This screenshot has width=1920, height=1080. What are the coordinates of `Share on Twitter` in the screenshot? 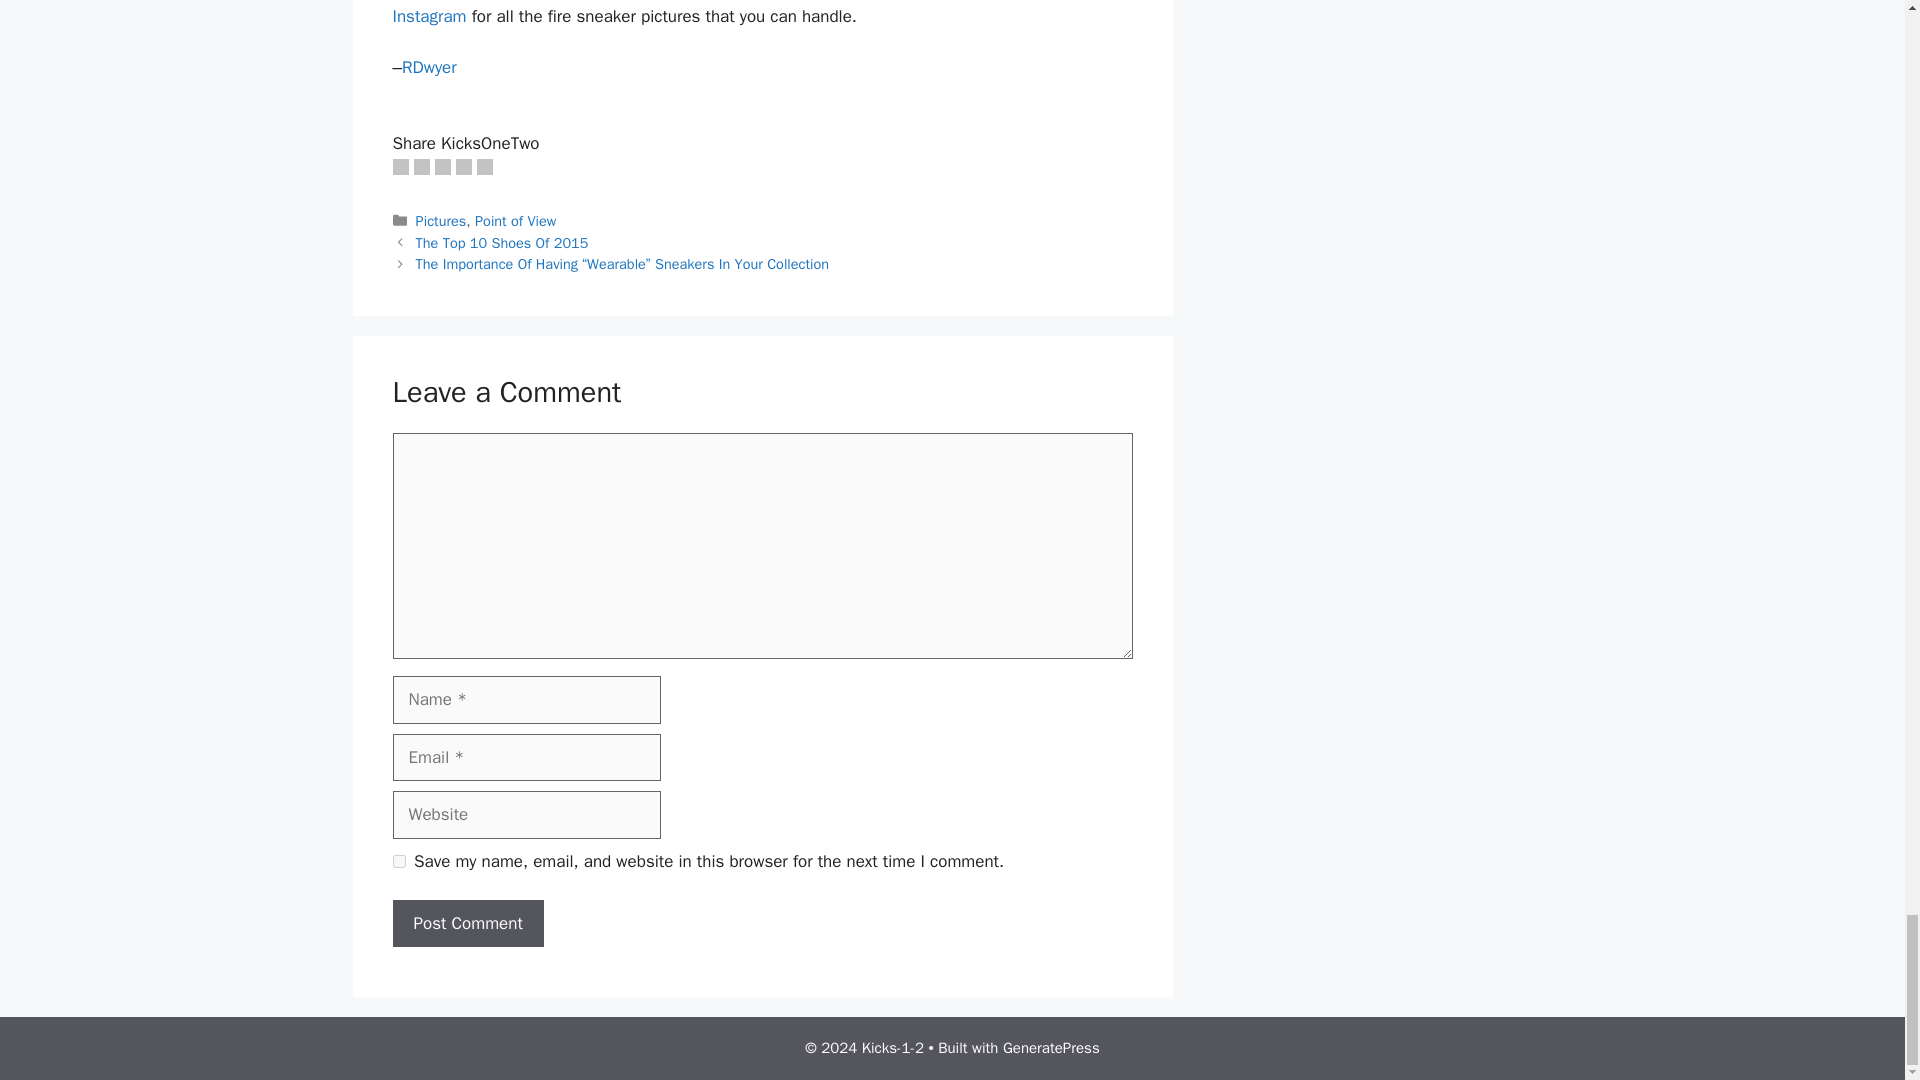 It's located at (422, 166).